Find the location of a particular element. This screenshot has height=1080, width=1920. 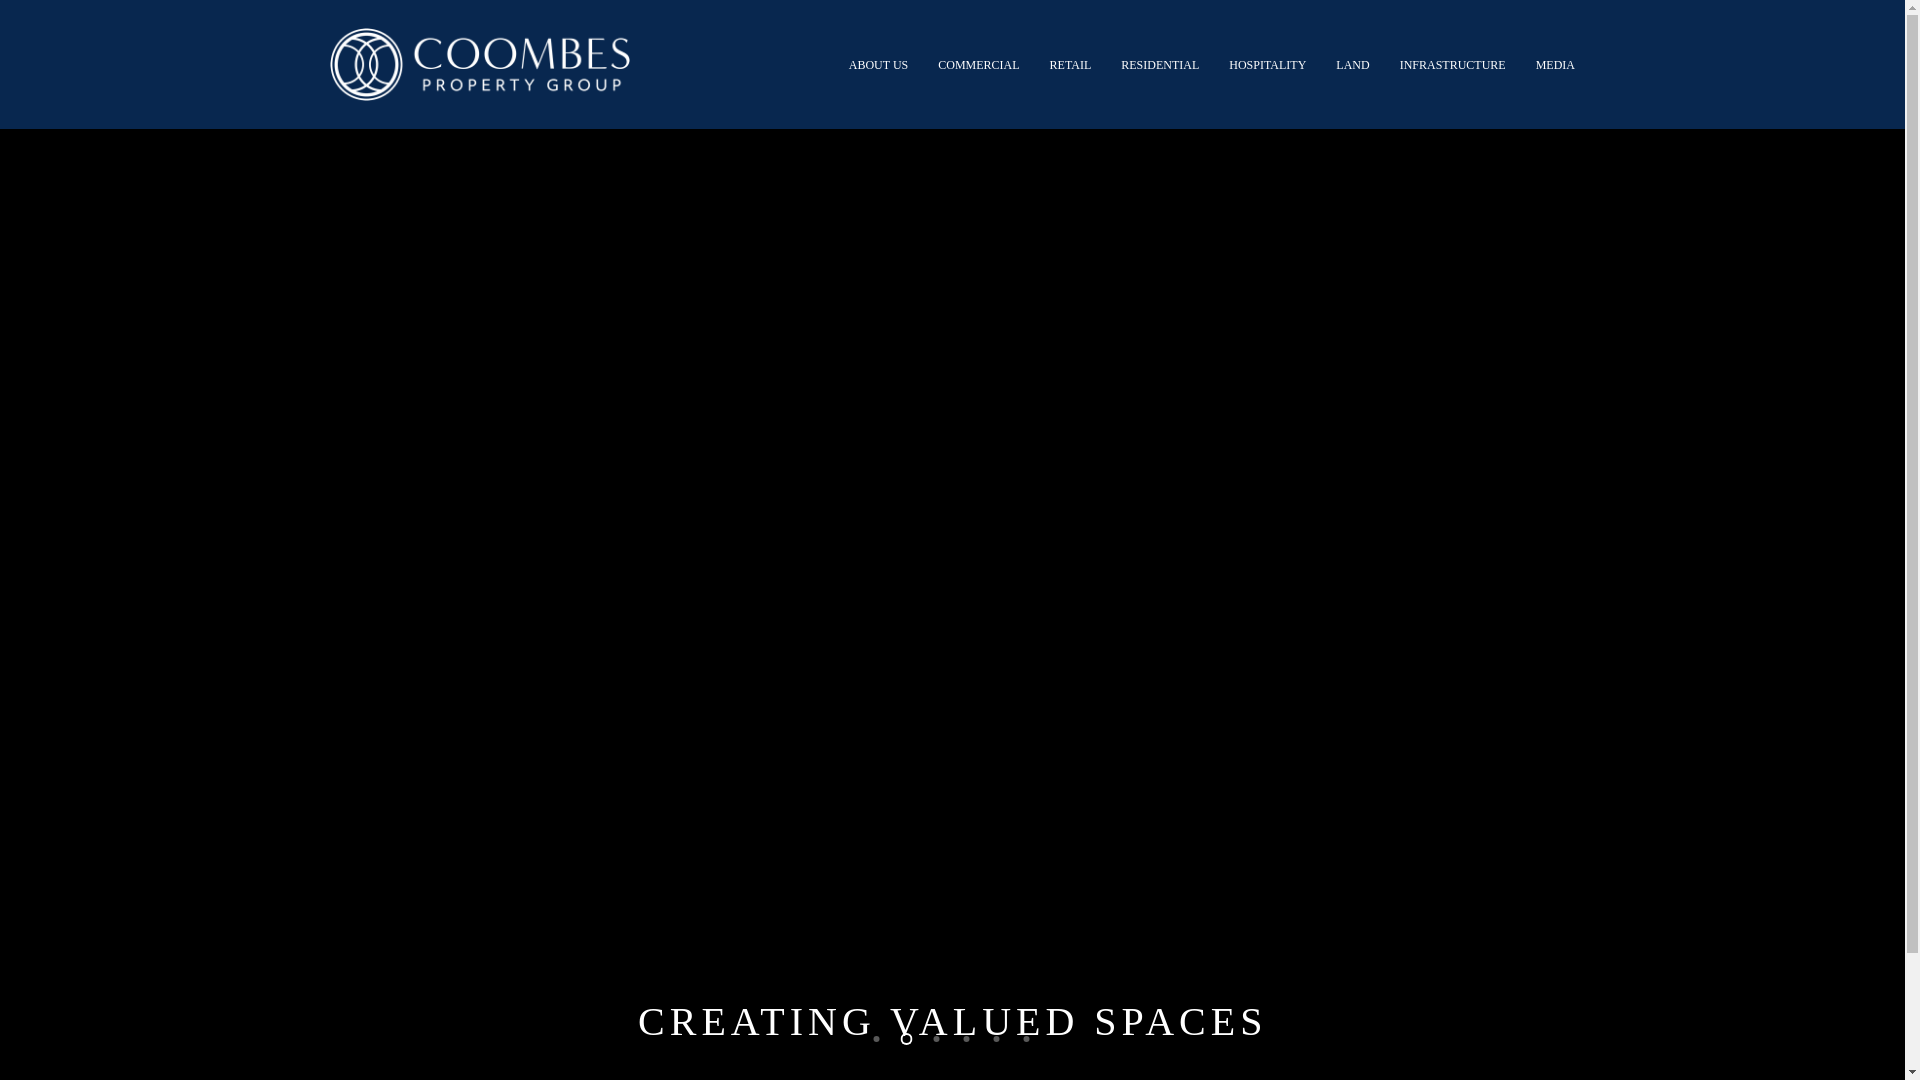

INFRASTRUCTURE is located at coordinates (1453, 64).